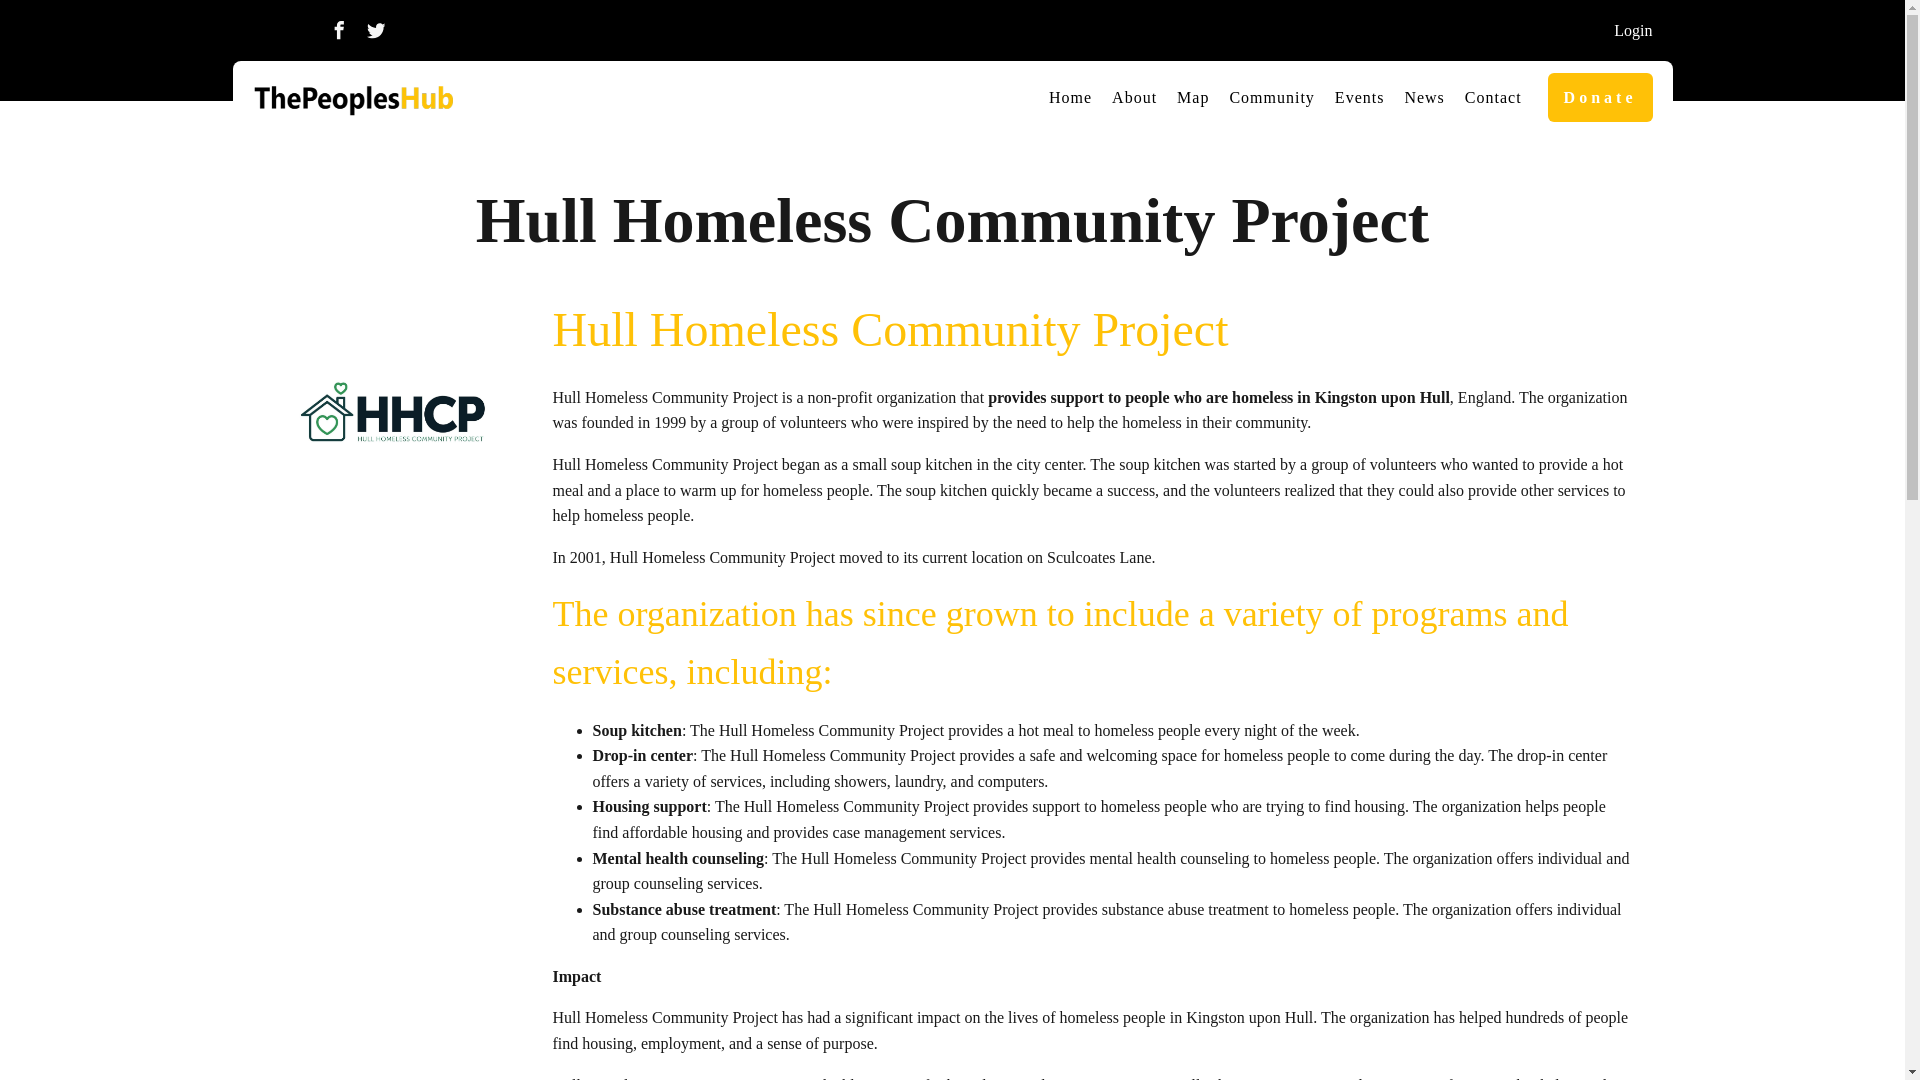  I want to click on Contact, so click(1494, 98).